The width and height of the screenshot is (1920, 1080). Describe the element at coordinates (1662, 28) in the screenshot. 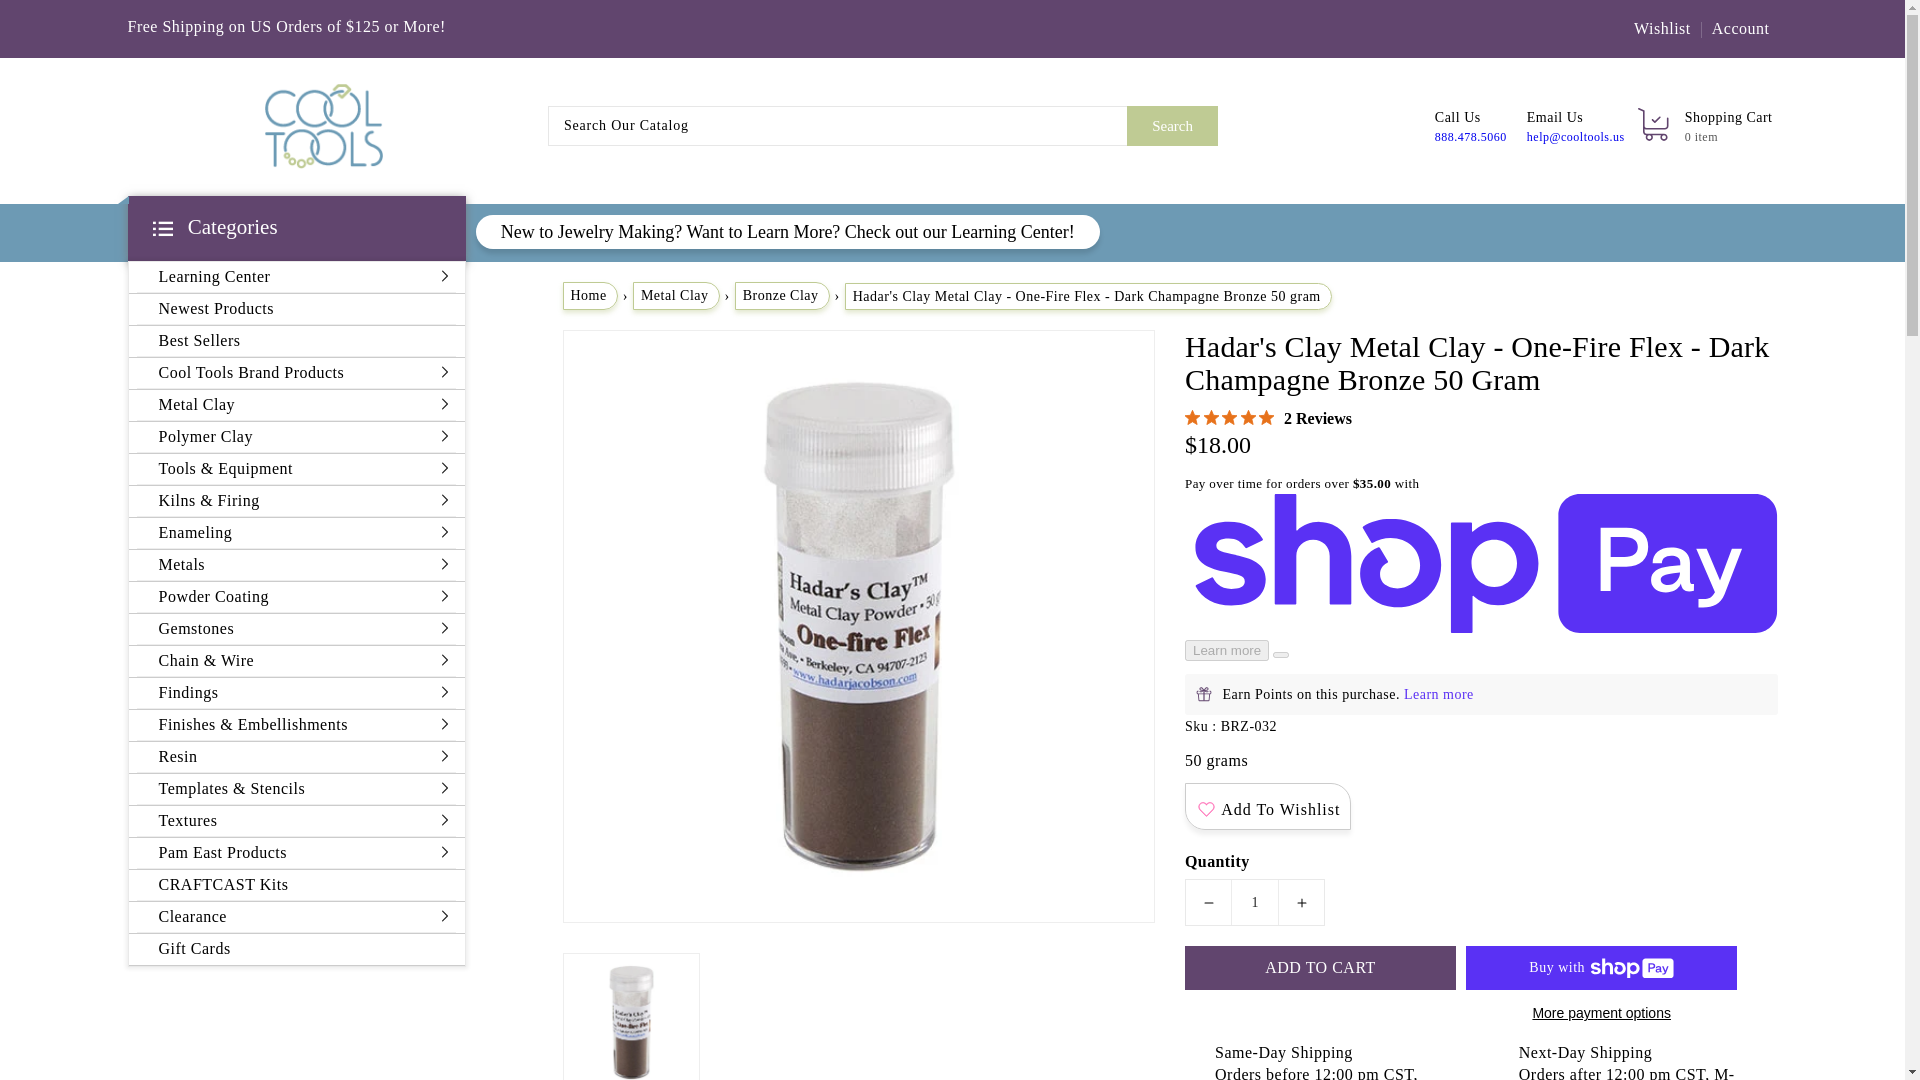

I see `Wishlist` at that location.